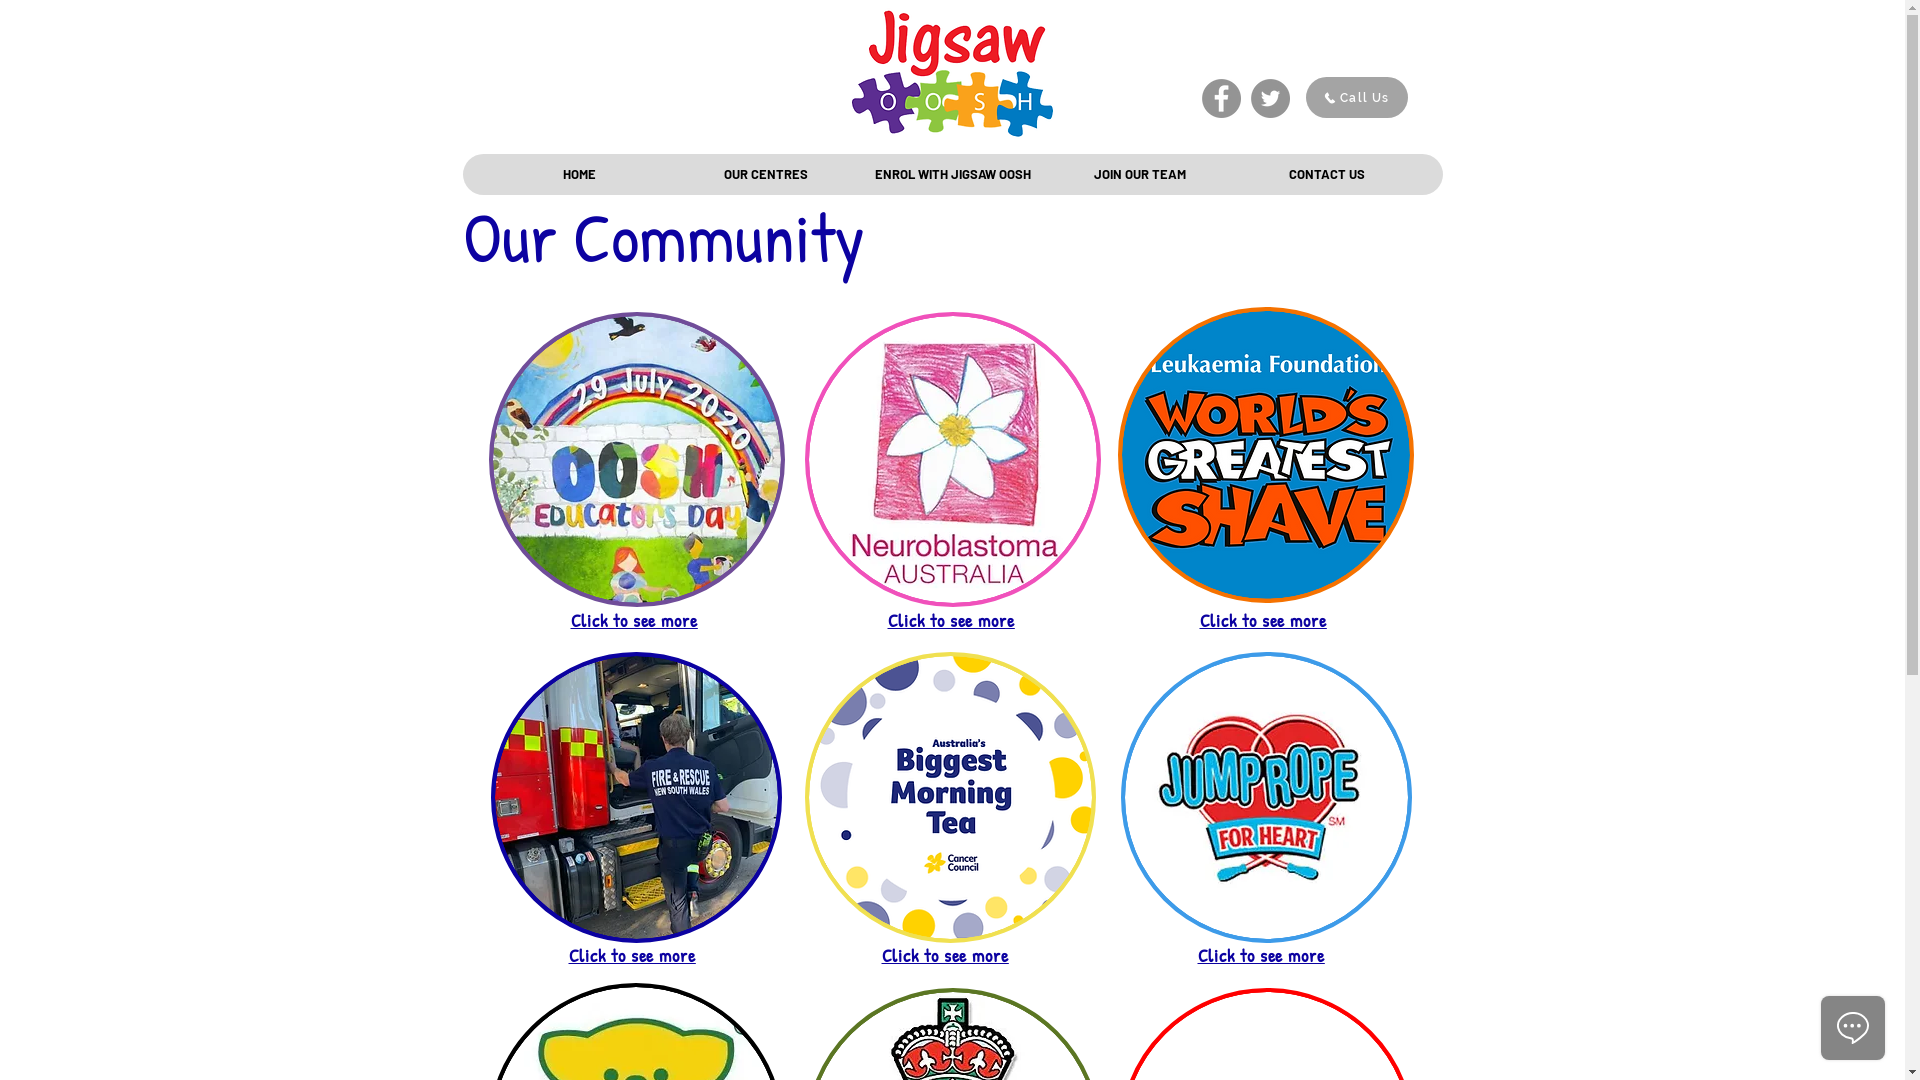 This screenshot has height=1080, width=1920. Describe the element at coordinates (1264, 620) in the screenshot. I see `Click to see more` at that location.